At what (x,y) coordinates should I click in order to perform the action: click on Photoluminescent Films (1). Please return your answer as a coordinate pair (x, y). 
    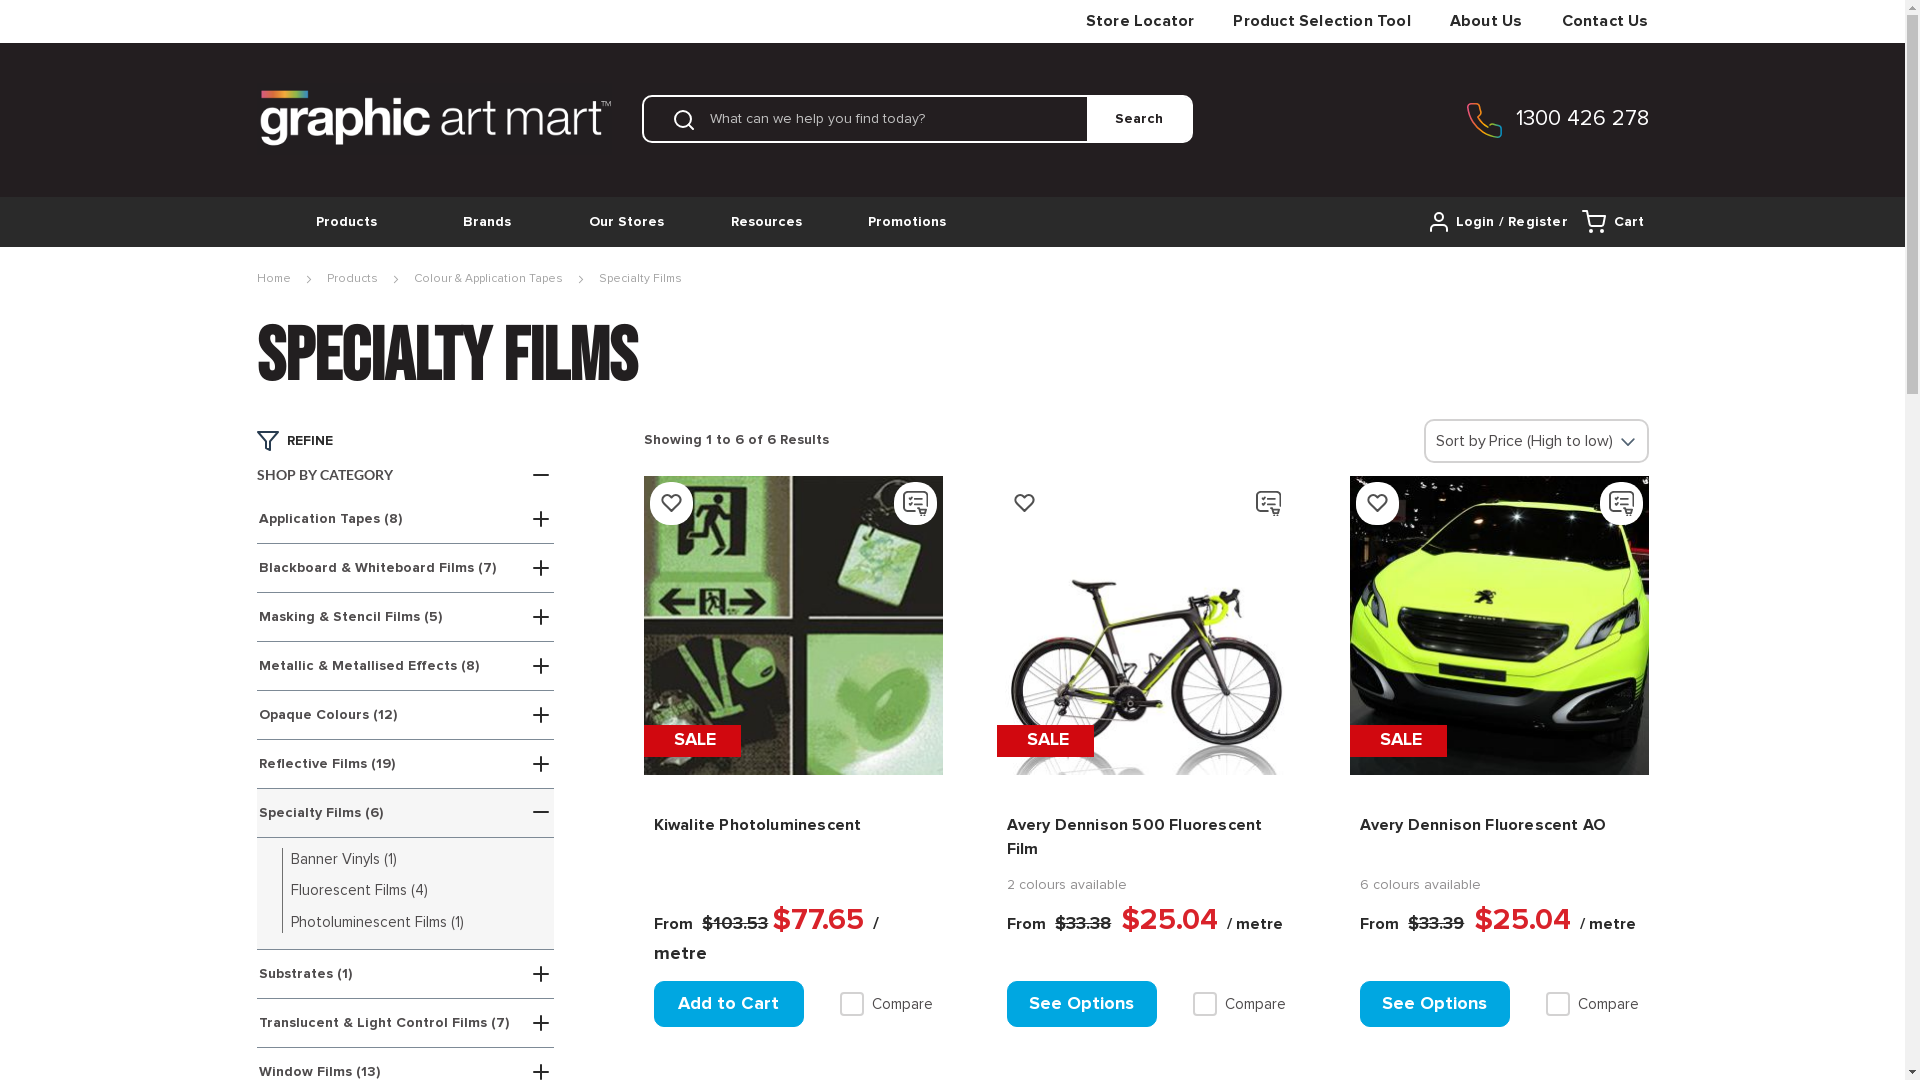
    Looking at the image, I should click on (376, 922).